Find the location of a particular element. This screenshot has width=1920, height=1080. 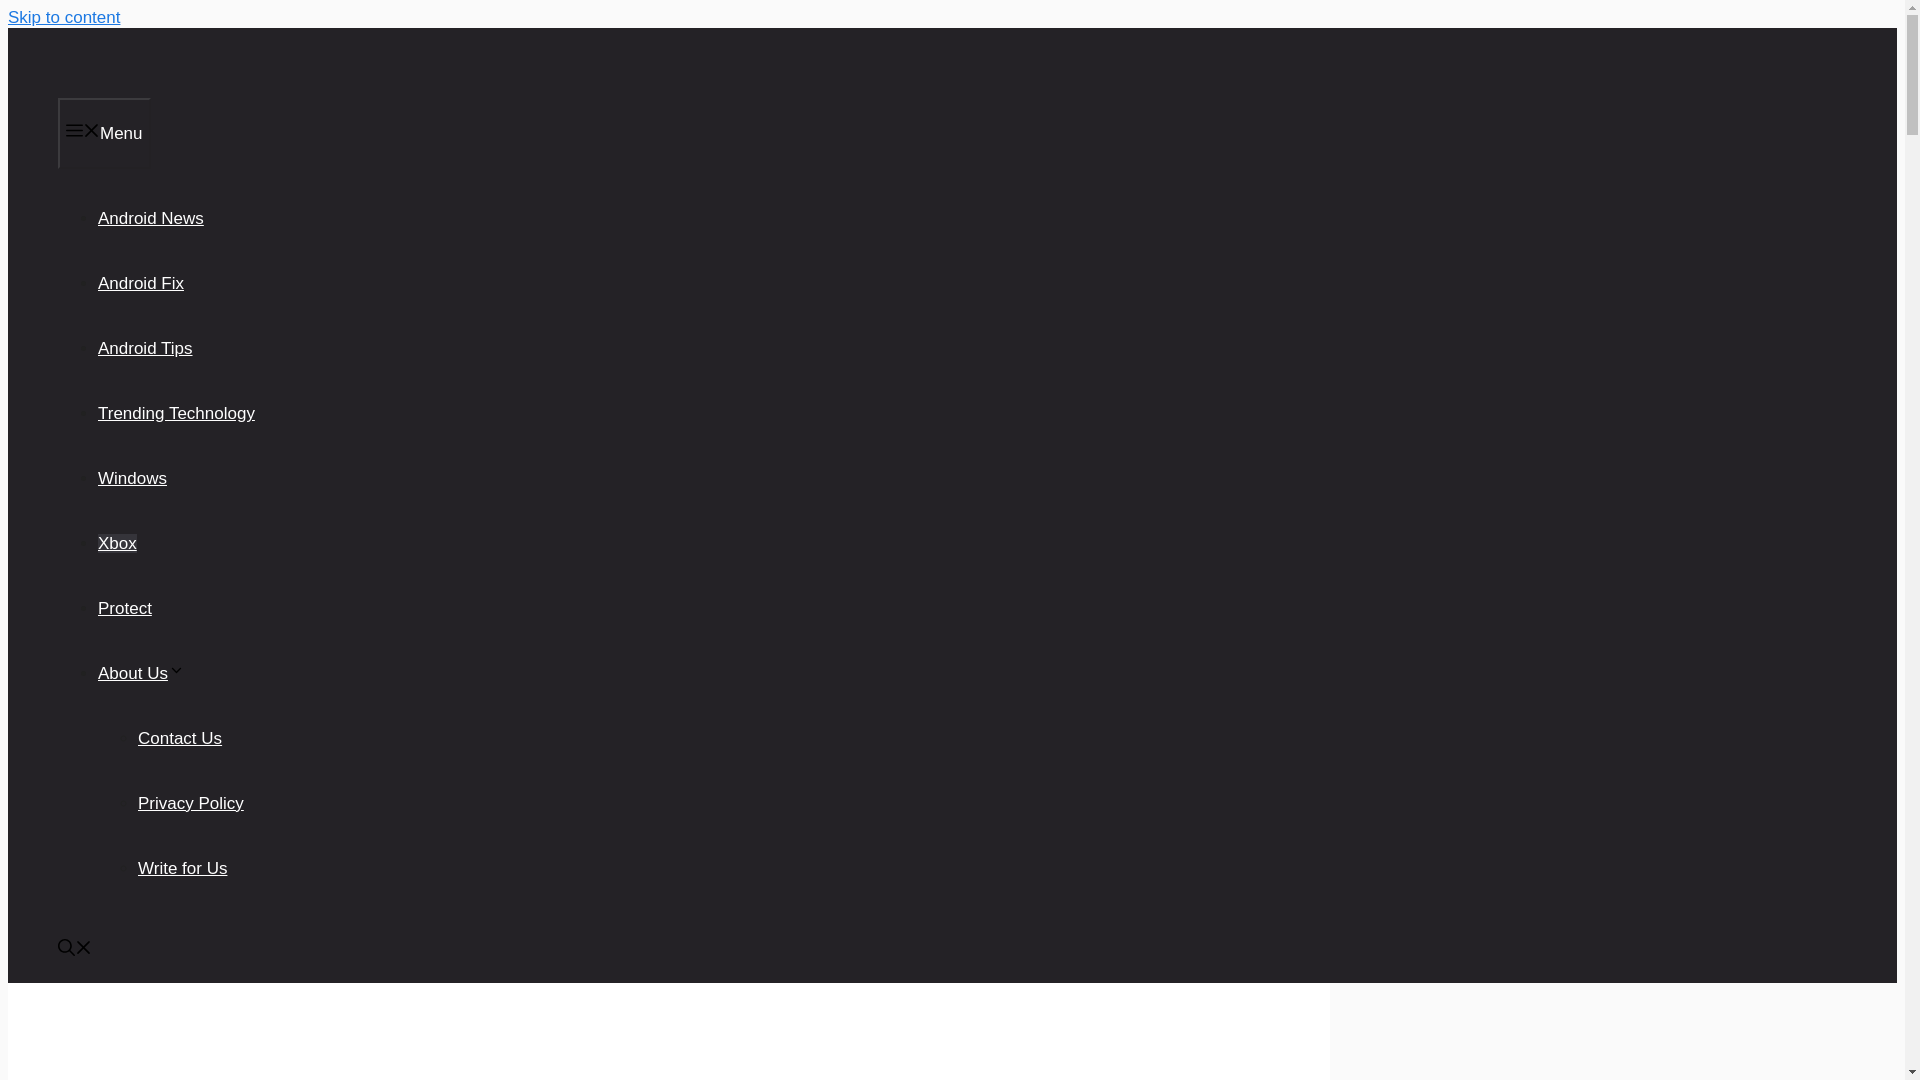

Android Fix is located at coordinates (140, 283).